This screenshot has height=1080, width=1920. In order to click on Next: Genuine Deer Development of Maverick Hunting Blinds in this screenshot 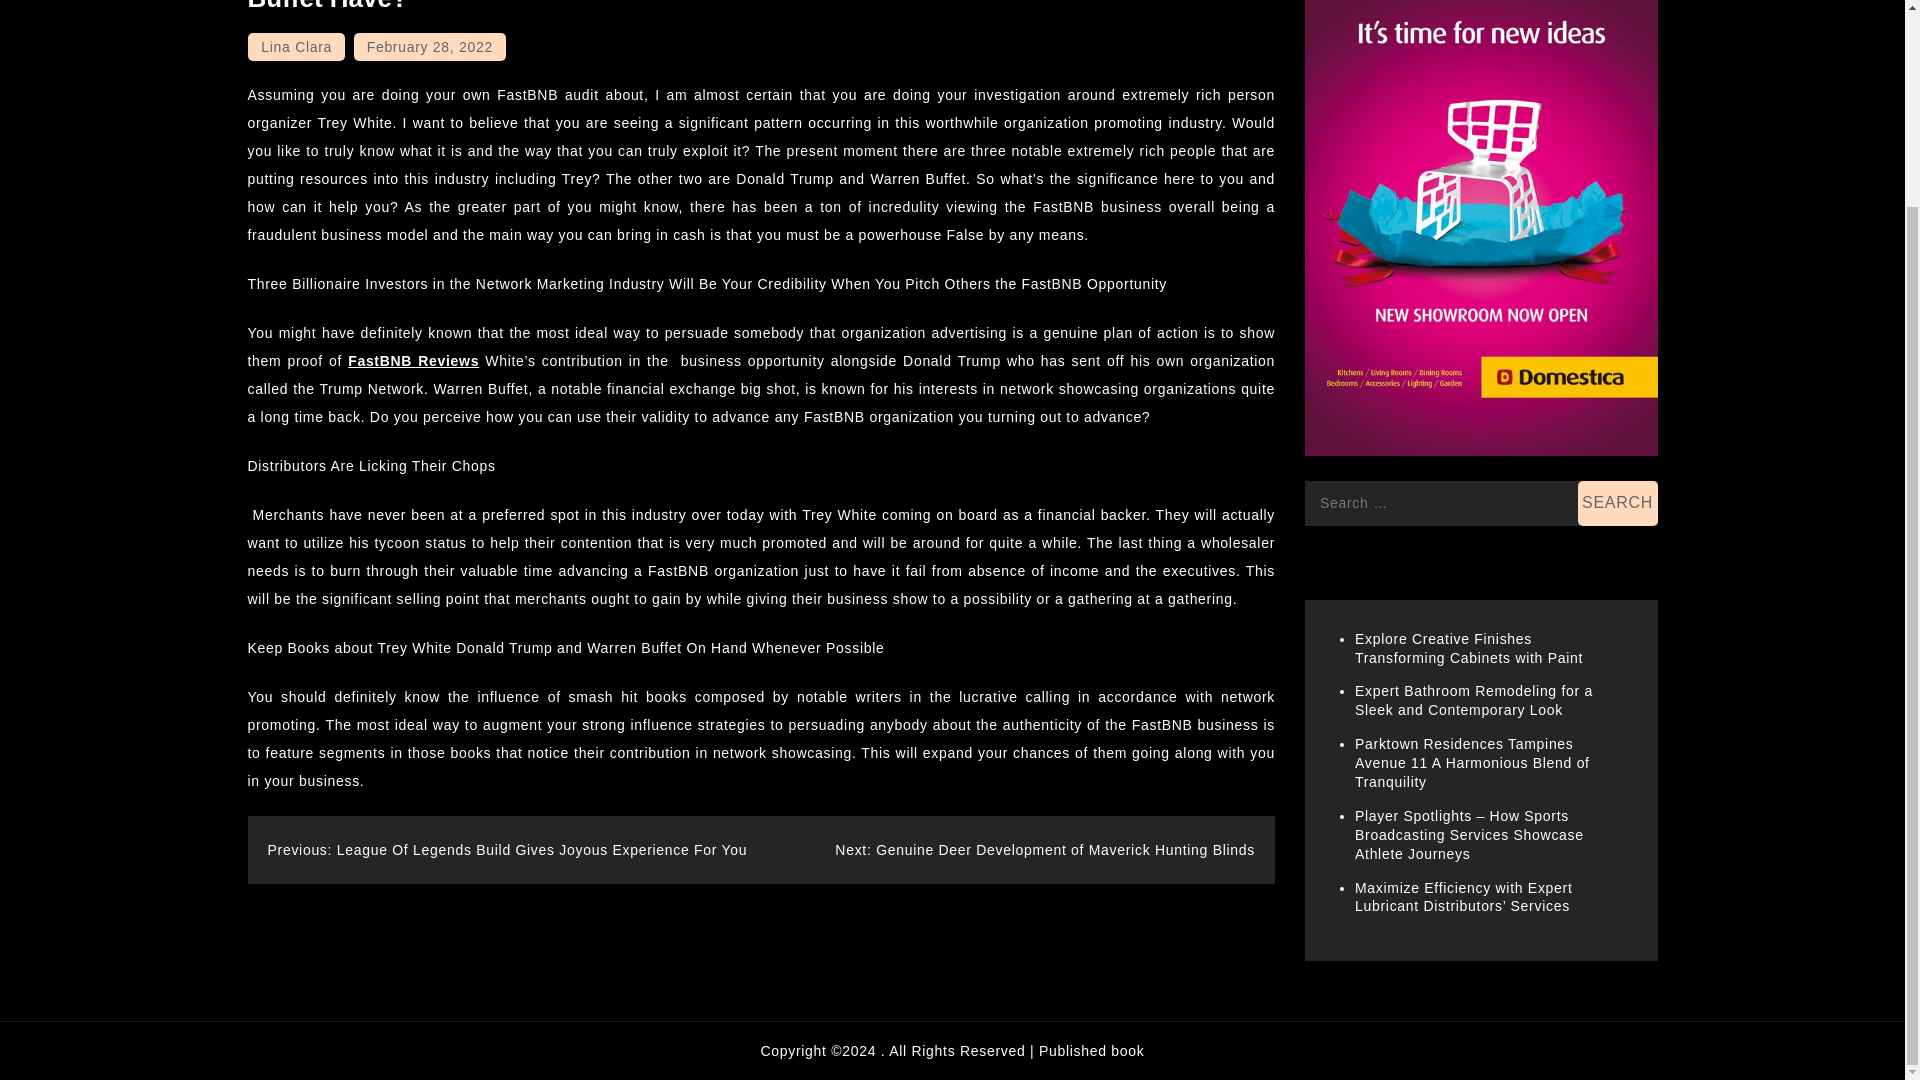, I will do `click(1045, 850)`.